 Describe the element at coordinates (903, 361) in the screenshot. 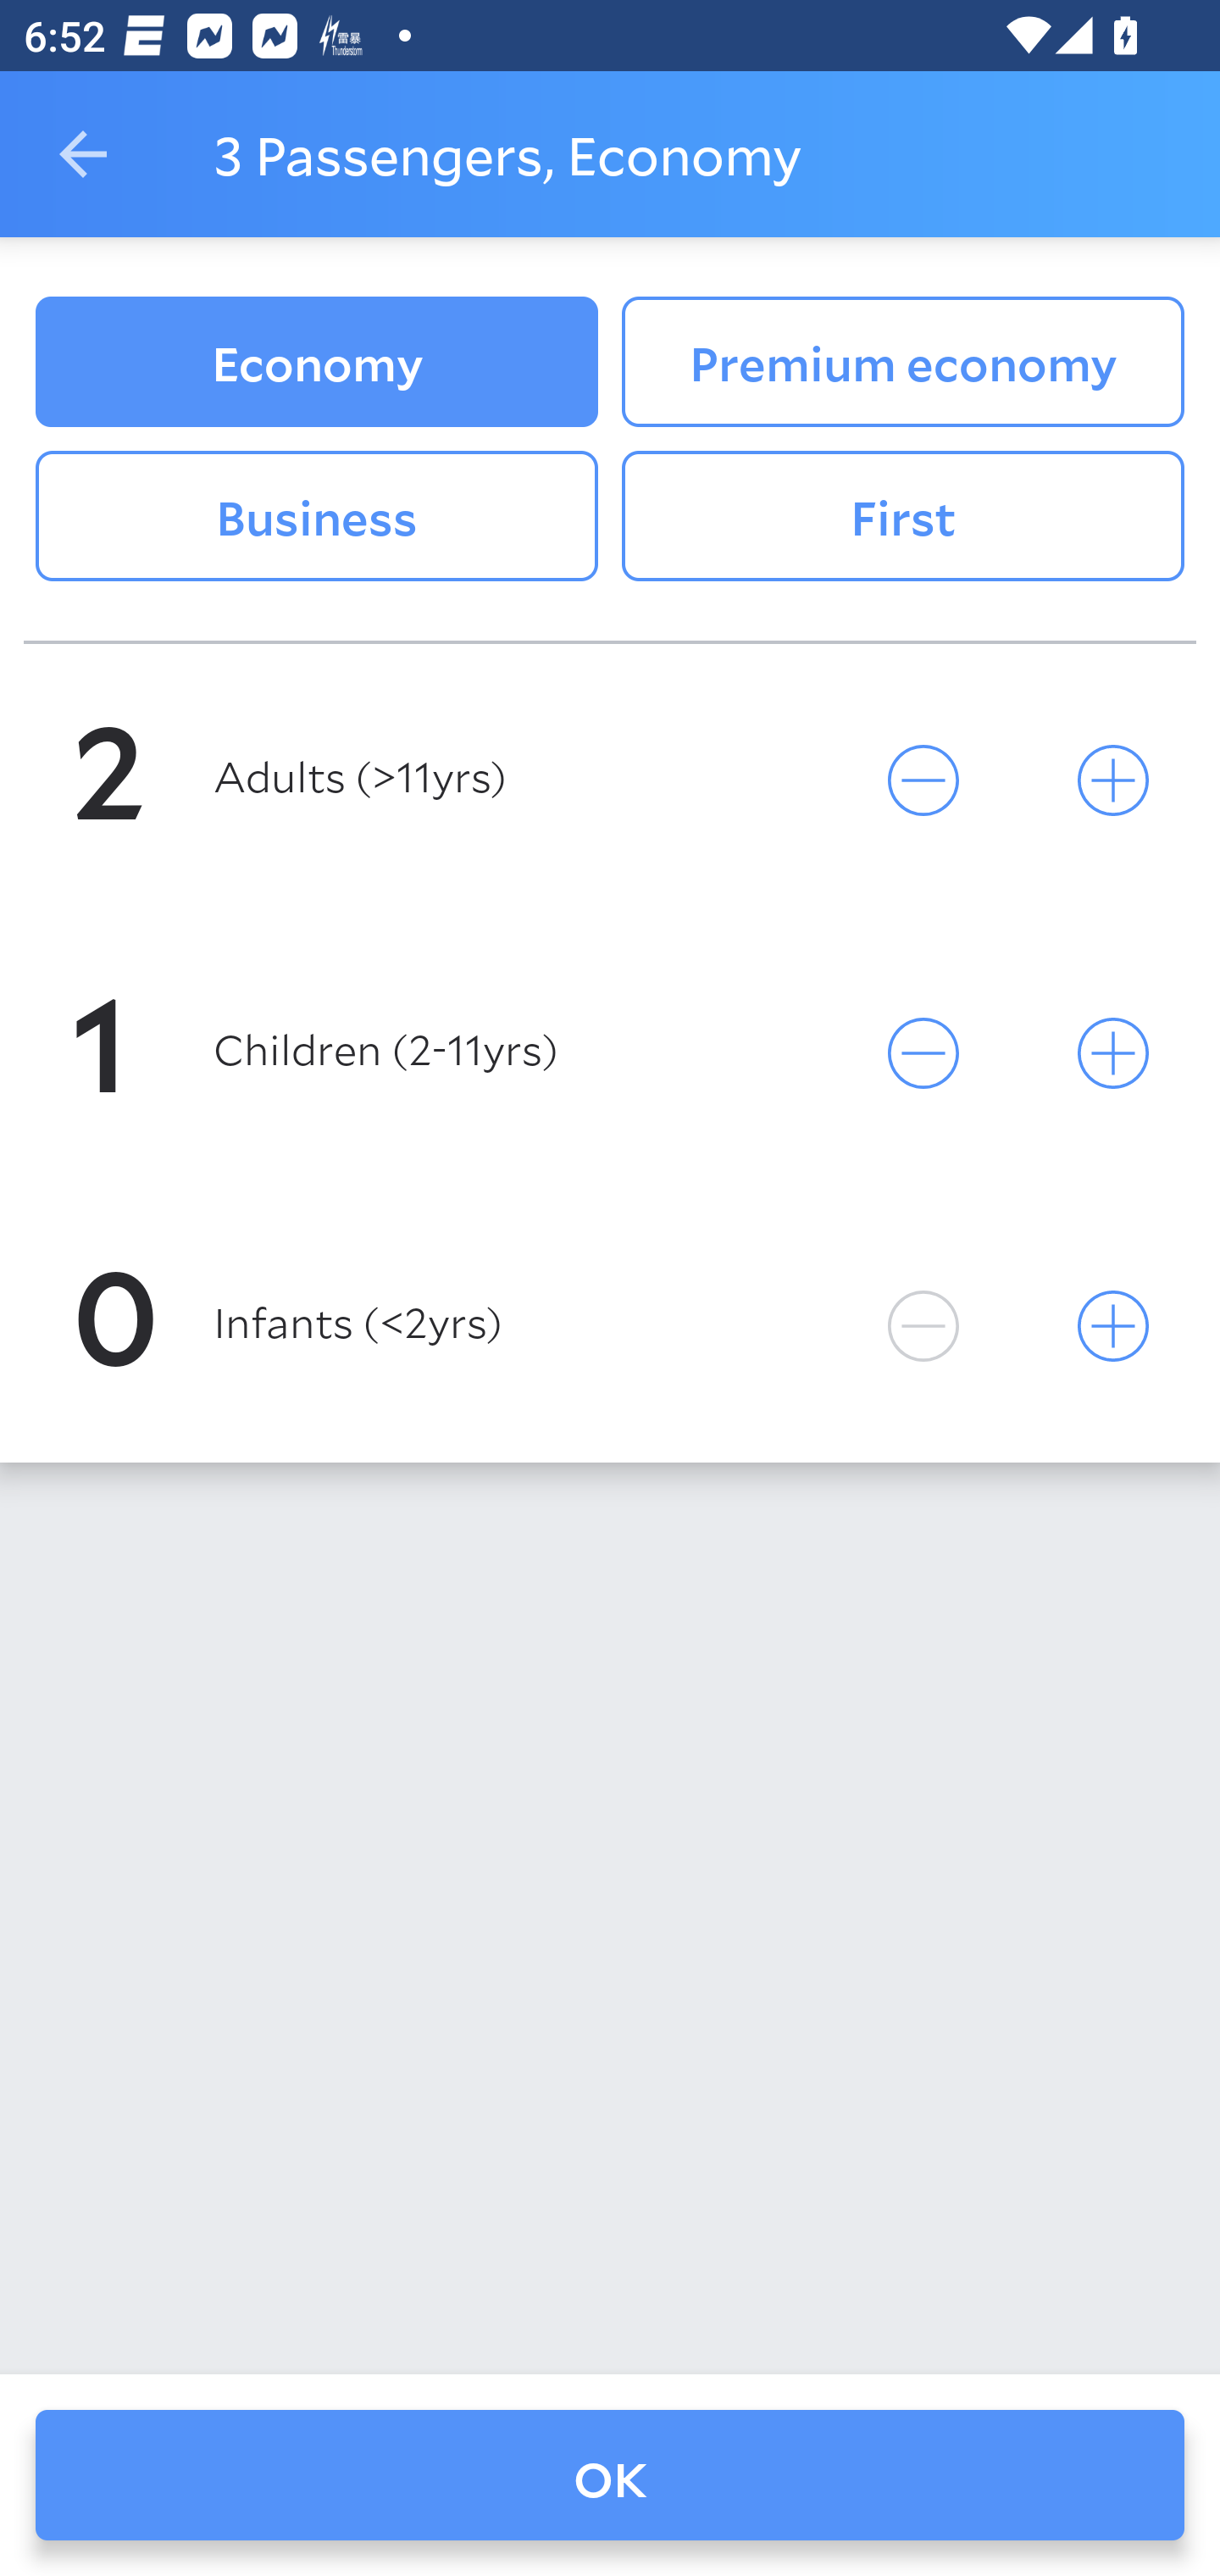

I see `Premium economy` at that location.